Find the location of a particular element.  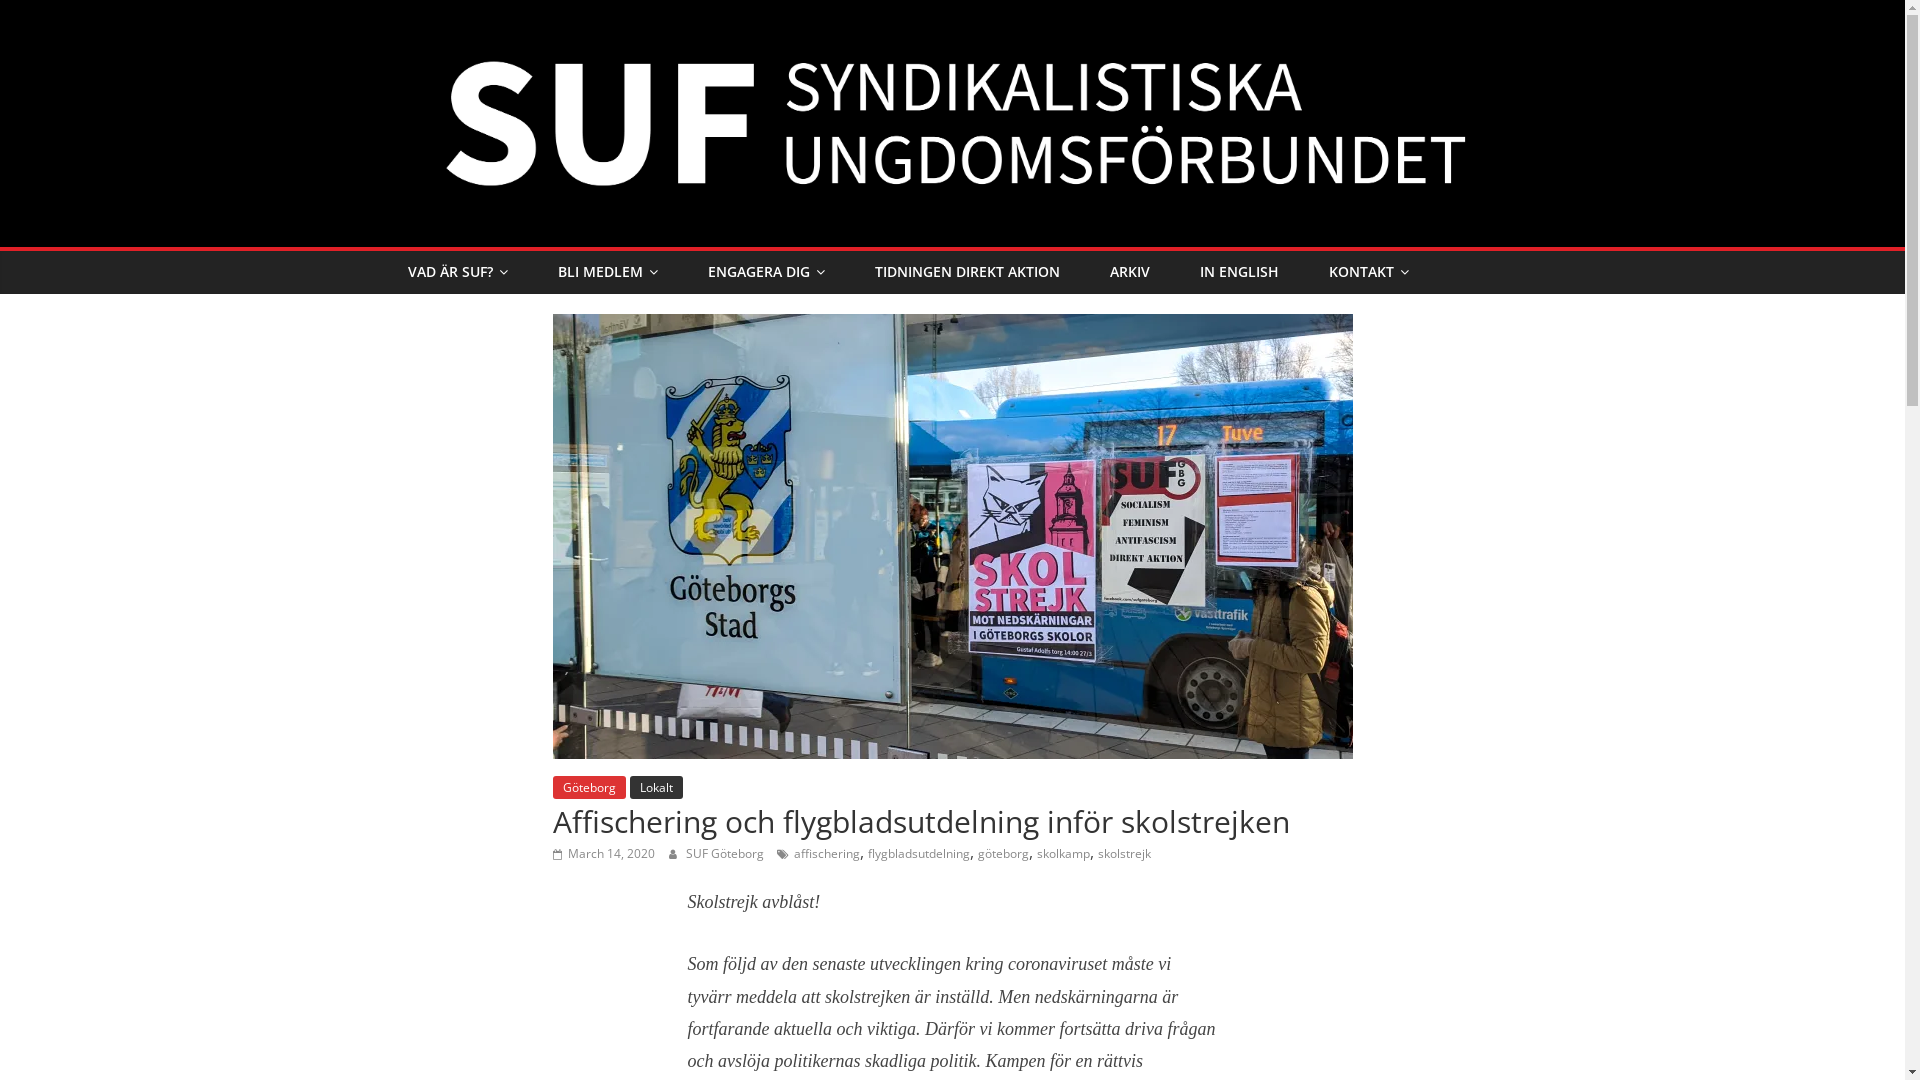

Lokalt is located at coordinates (656, 788).